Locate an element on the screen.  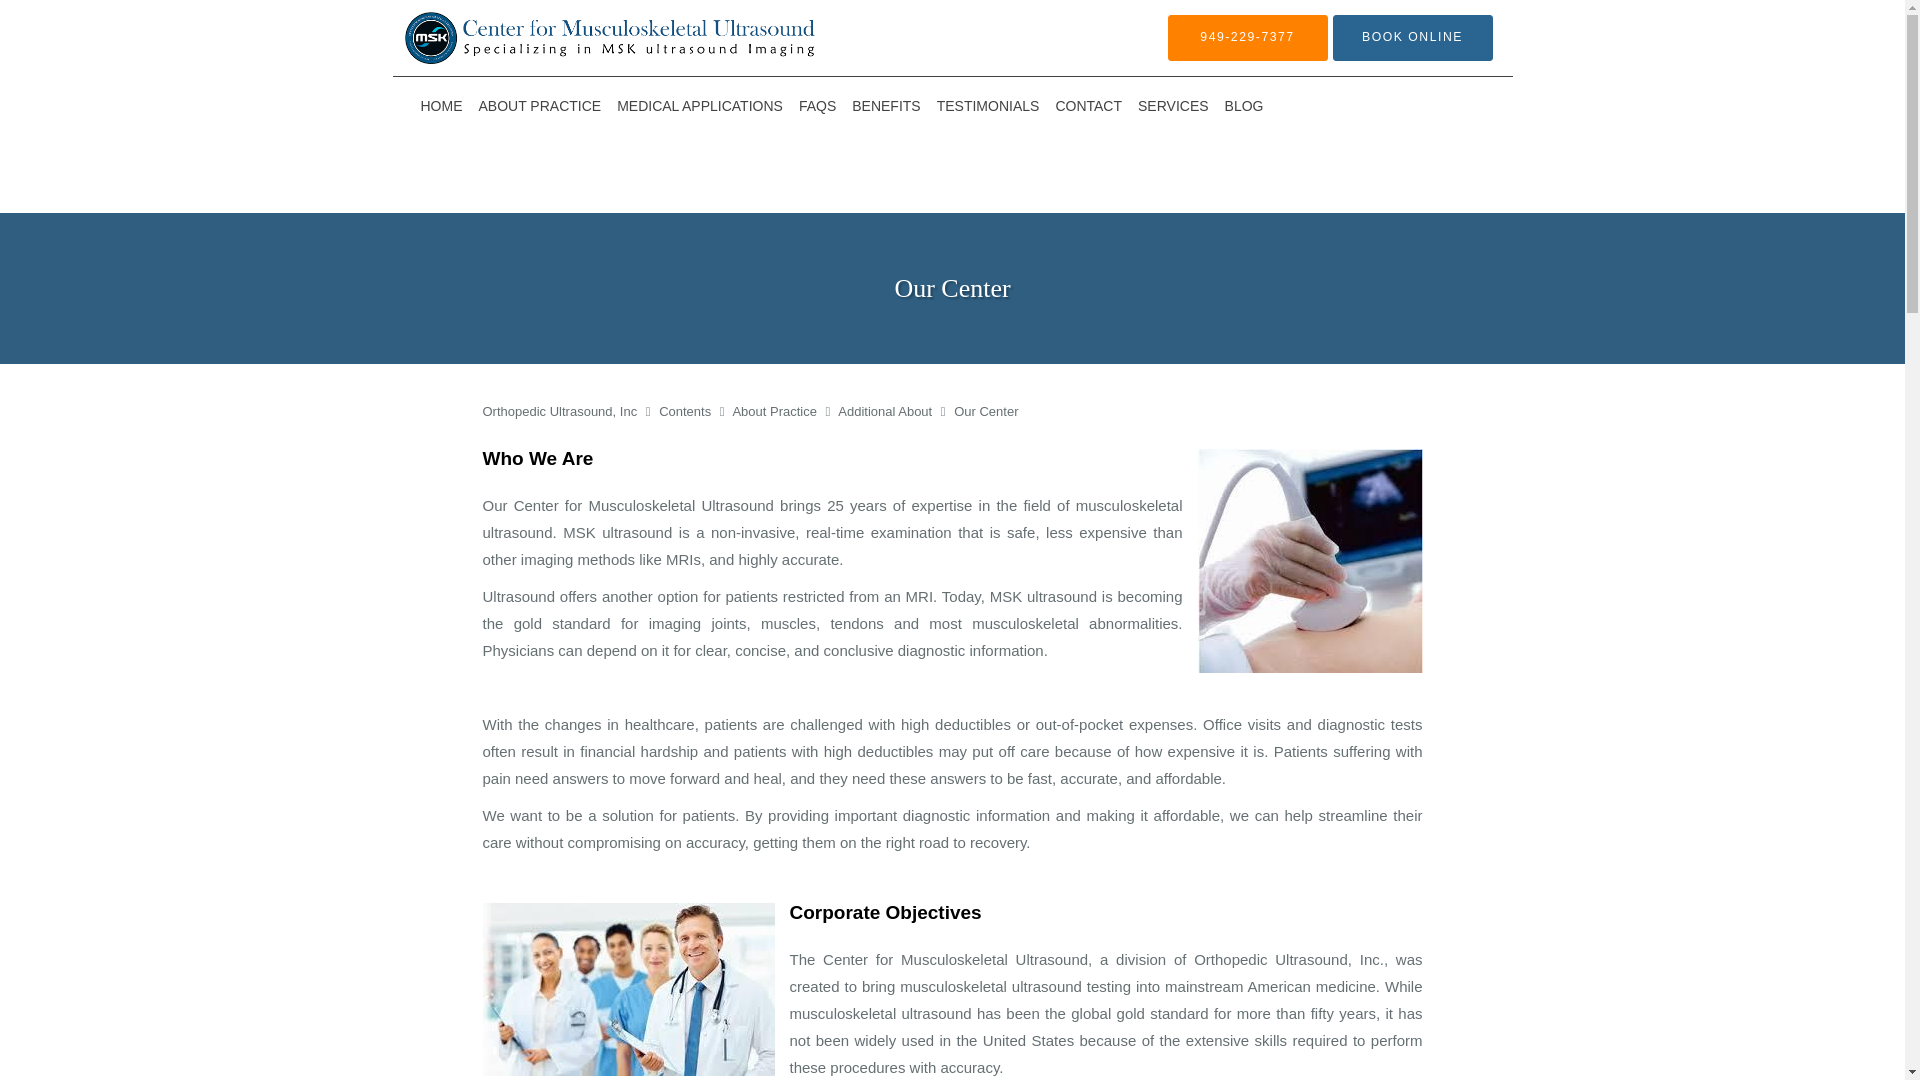
HOME is located at coordinates (441, 106).